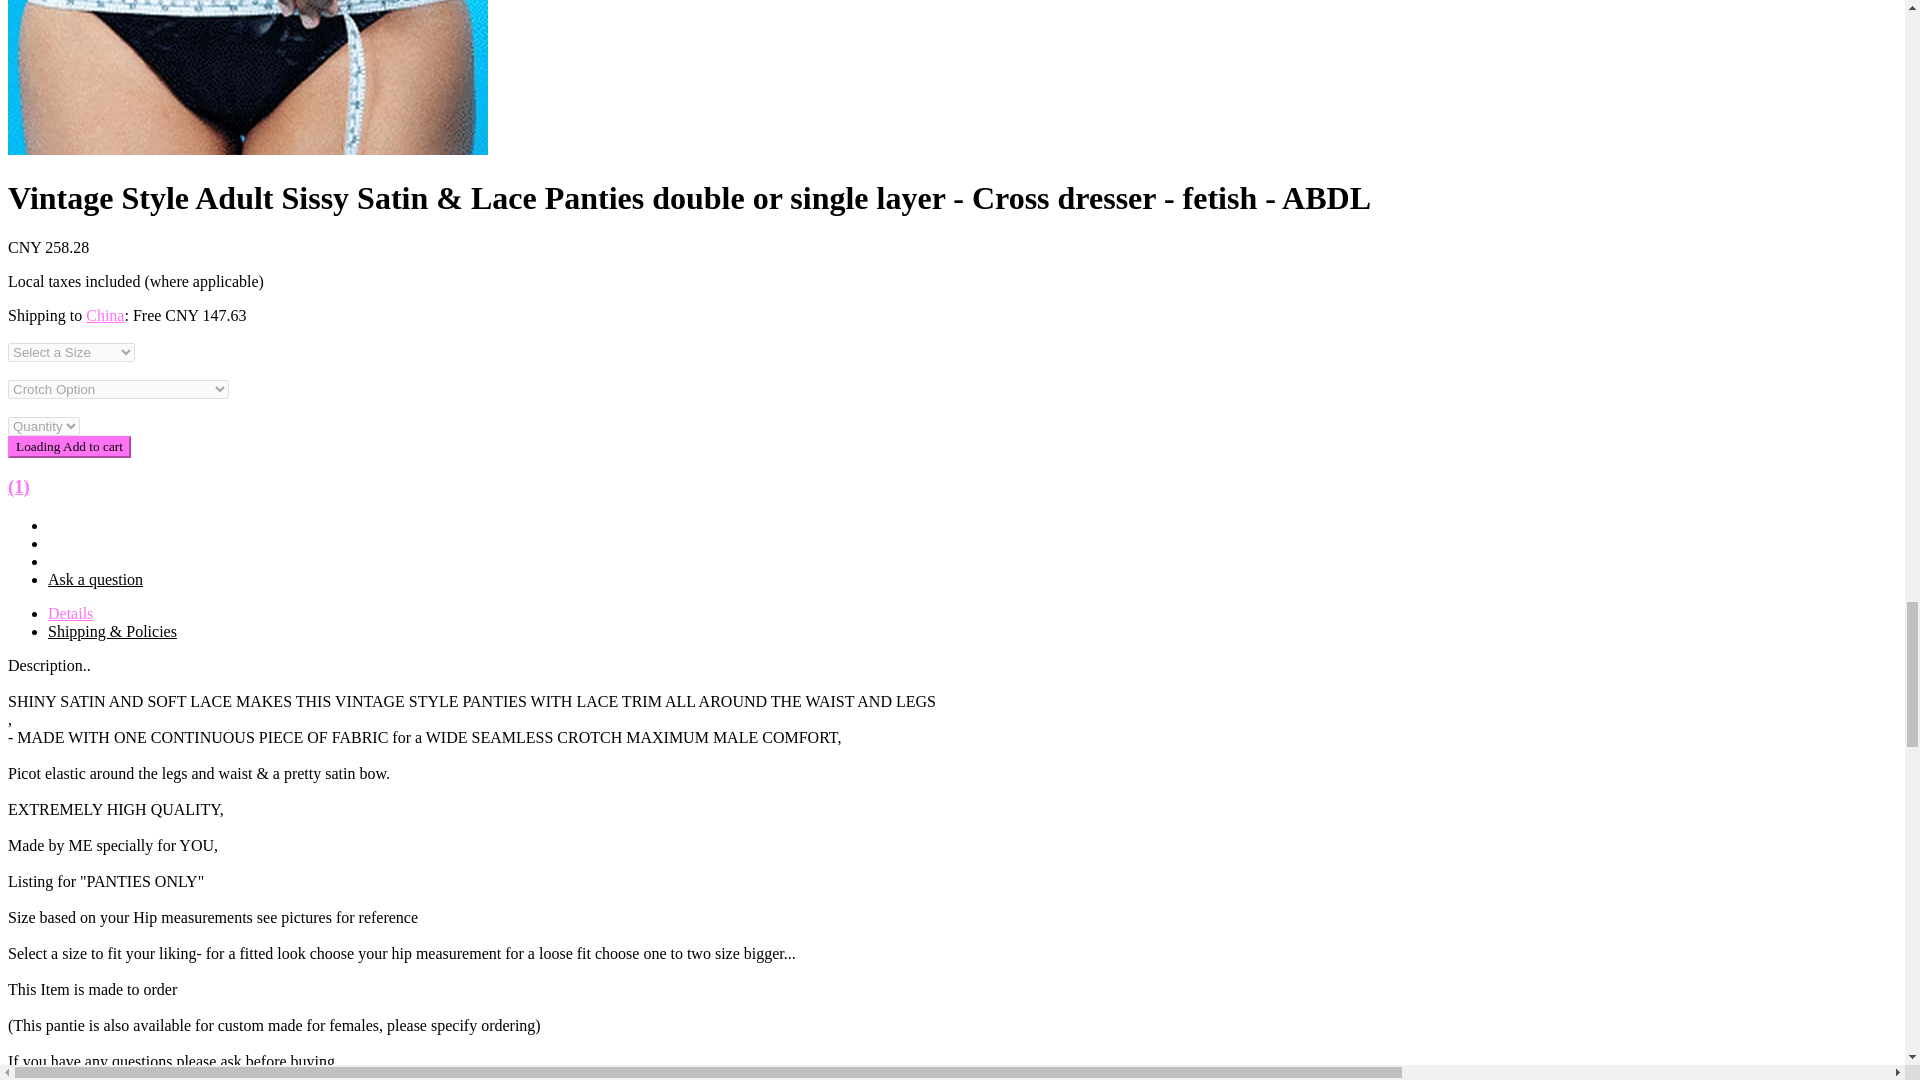 The width and height of the screenshot is (1920, 1080). Describe the element at coordinates (70, 614) in the screenshot. I see `Details` at that location.